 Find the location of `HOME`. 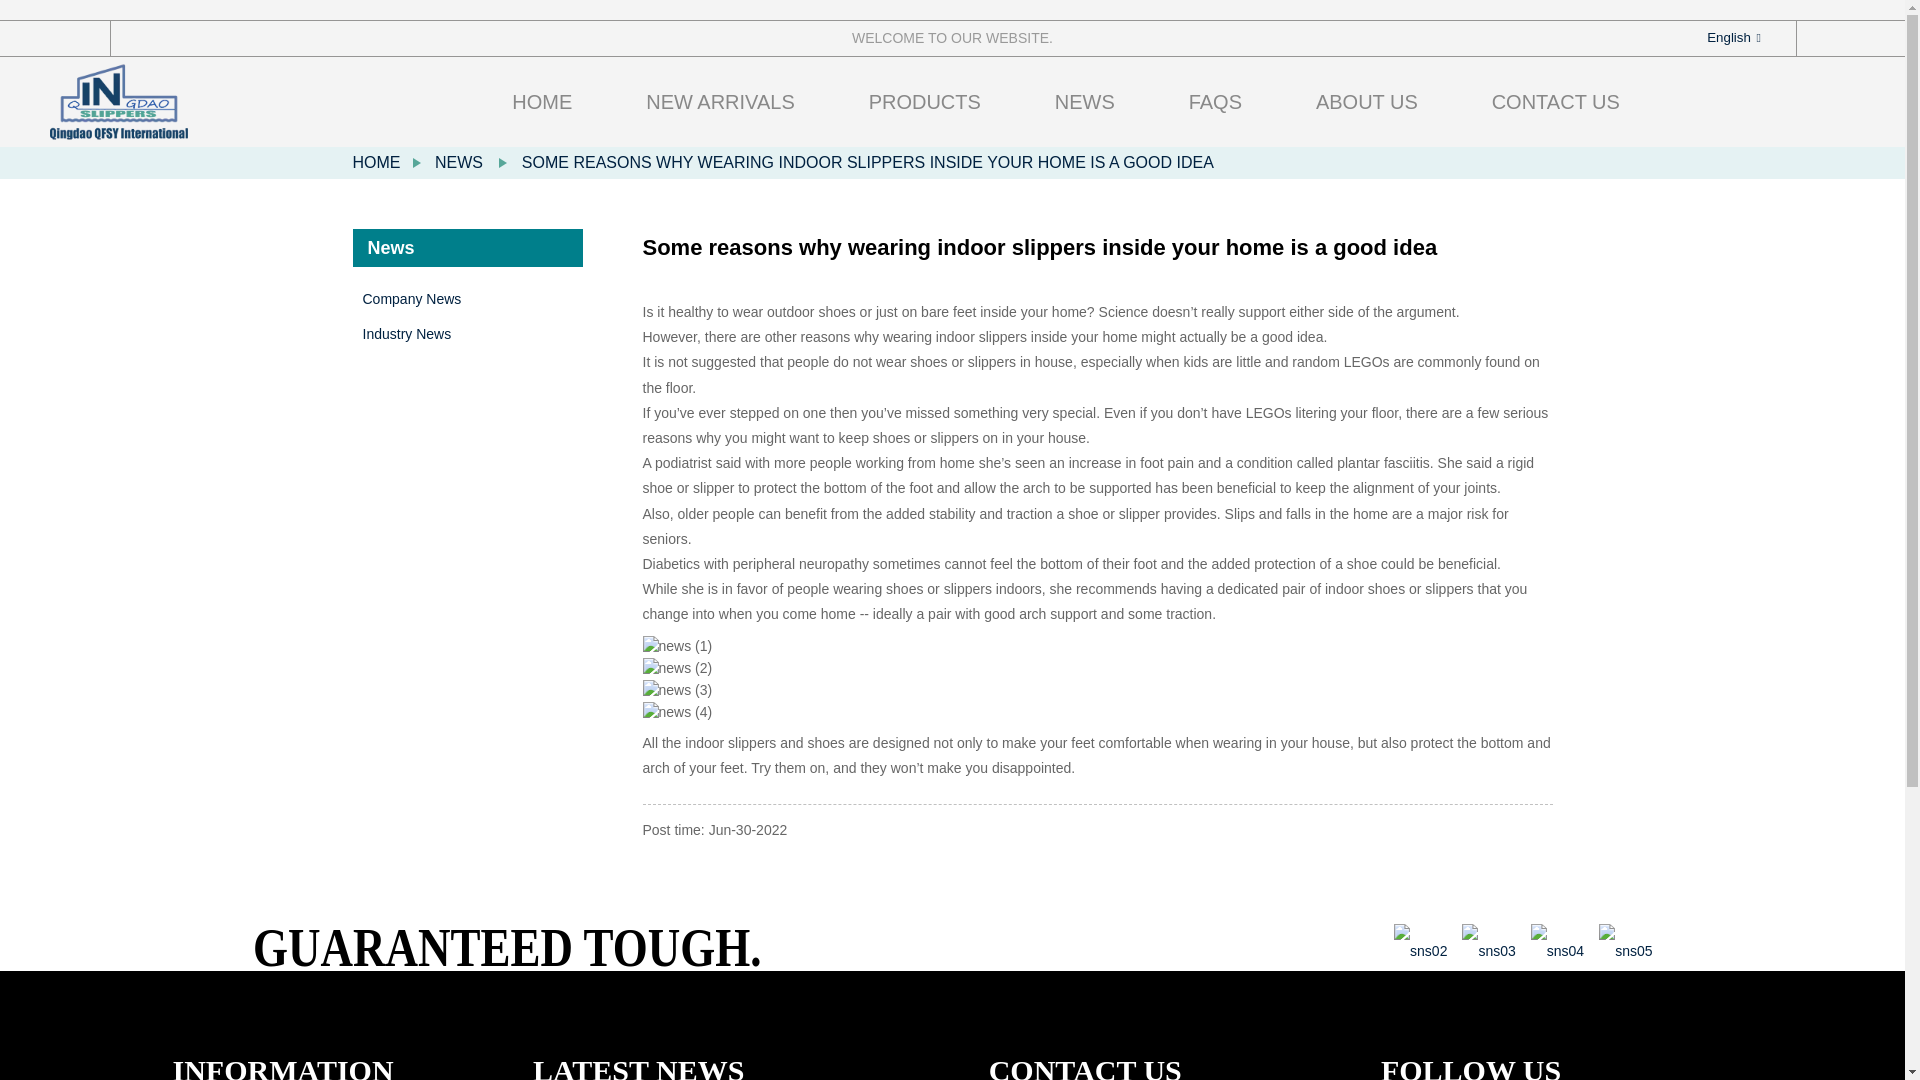

HOME is located at coordinates (375, 162).